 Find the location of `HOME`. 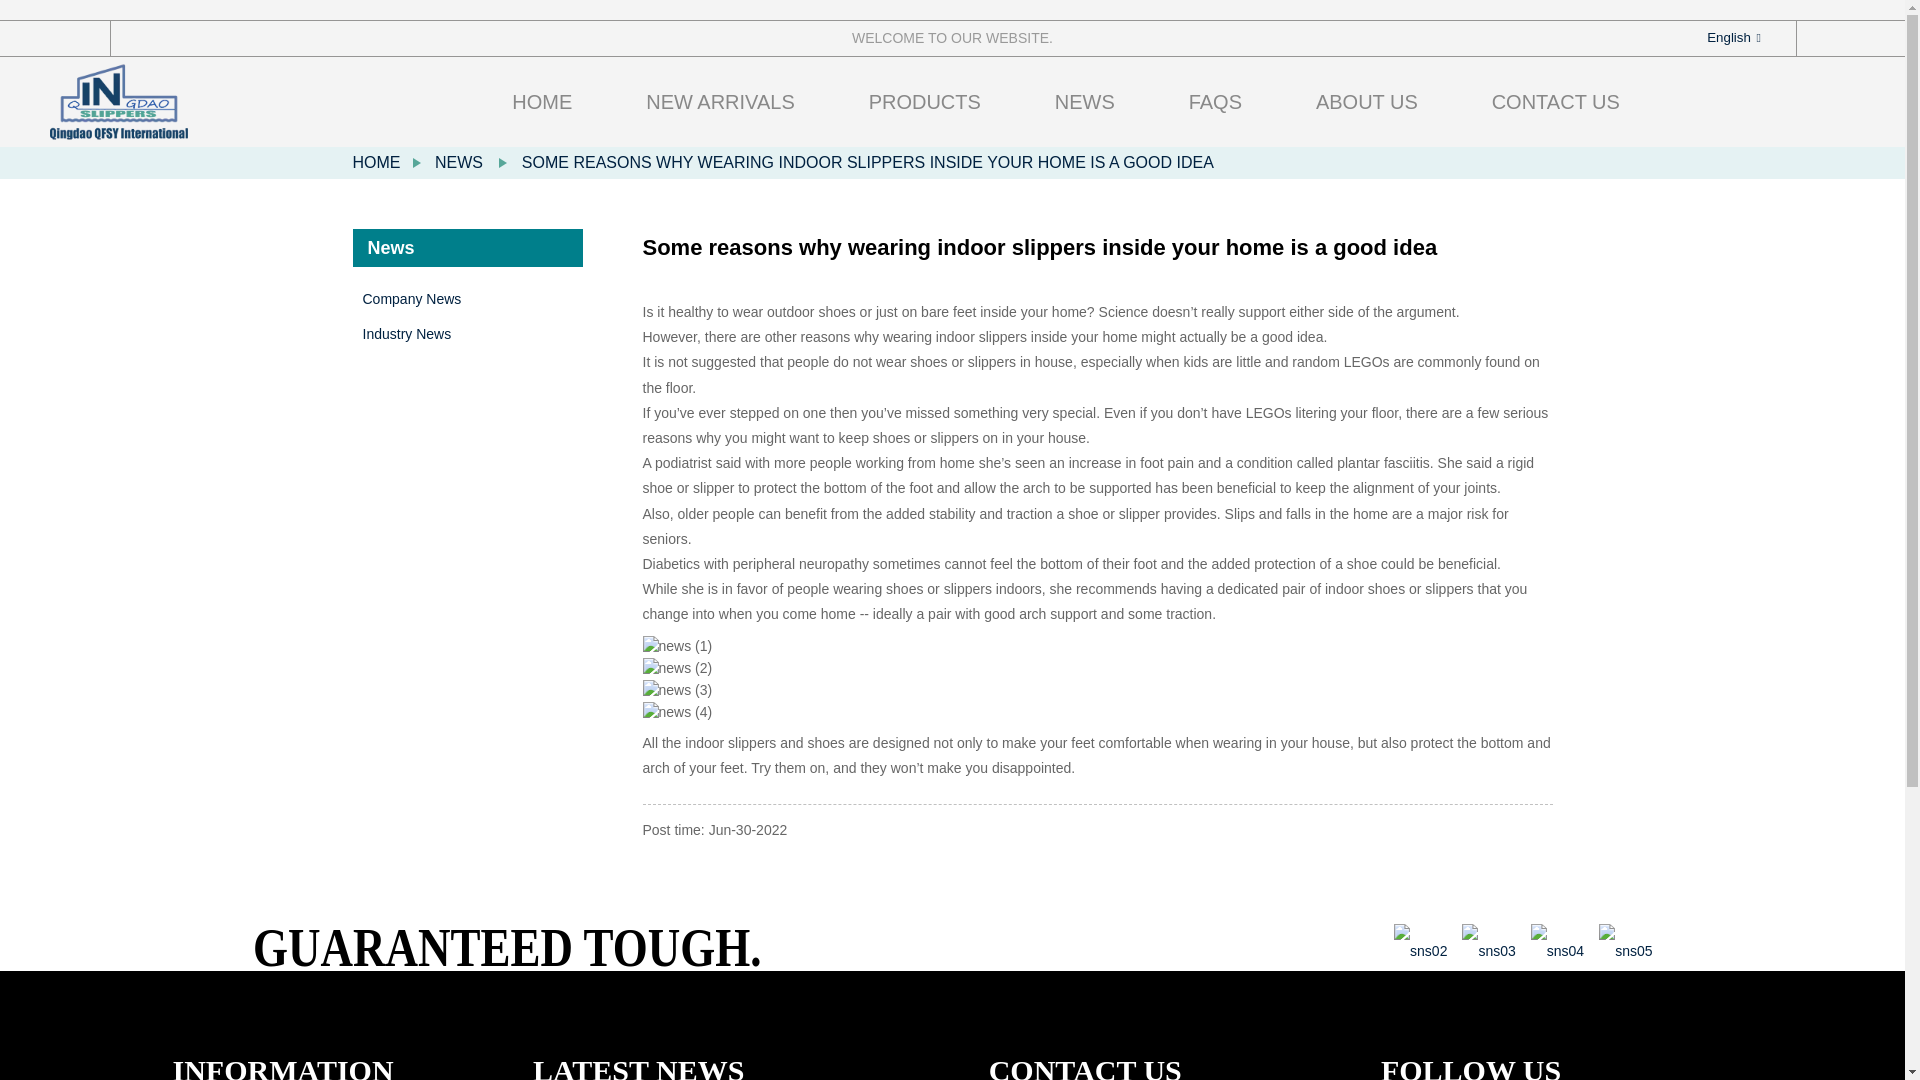

HOME is located at coordinates (375, 162).